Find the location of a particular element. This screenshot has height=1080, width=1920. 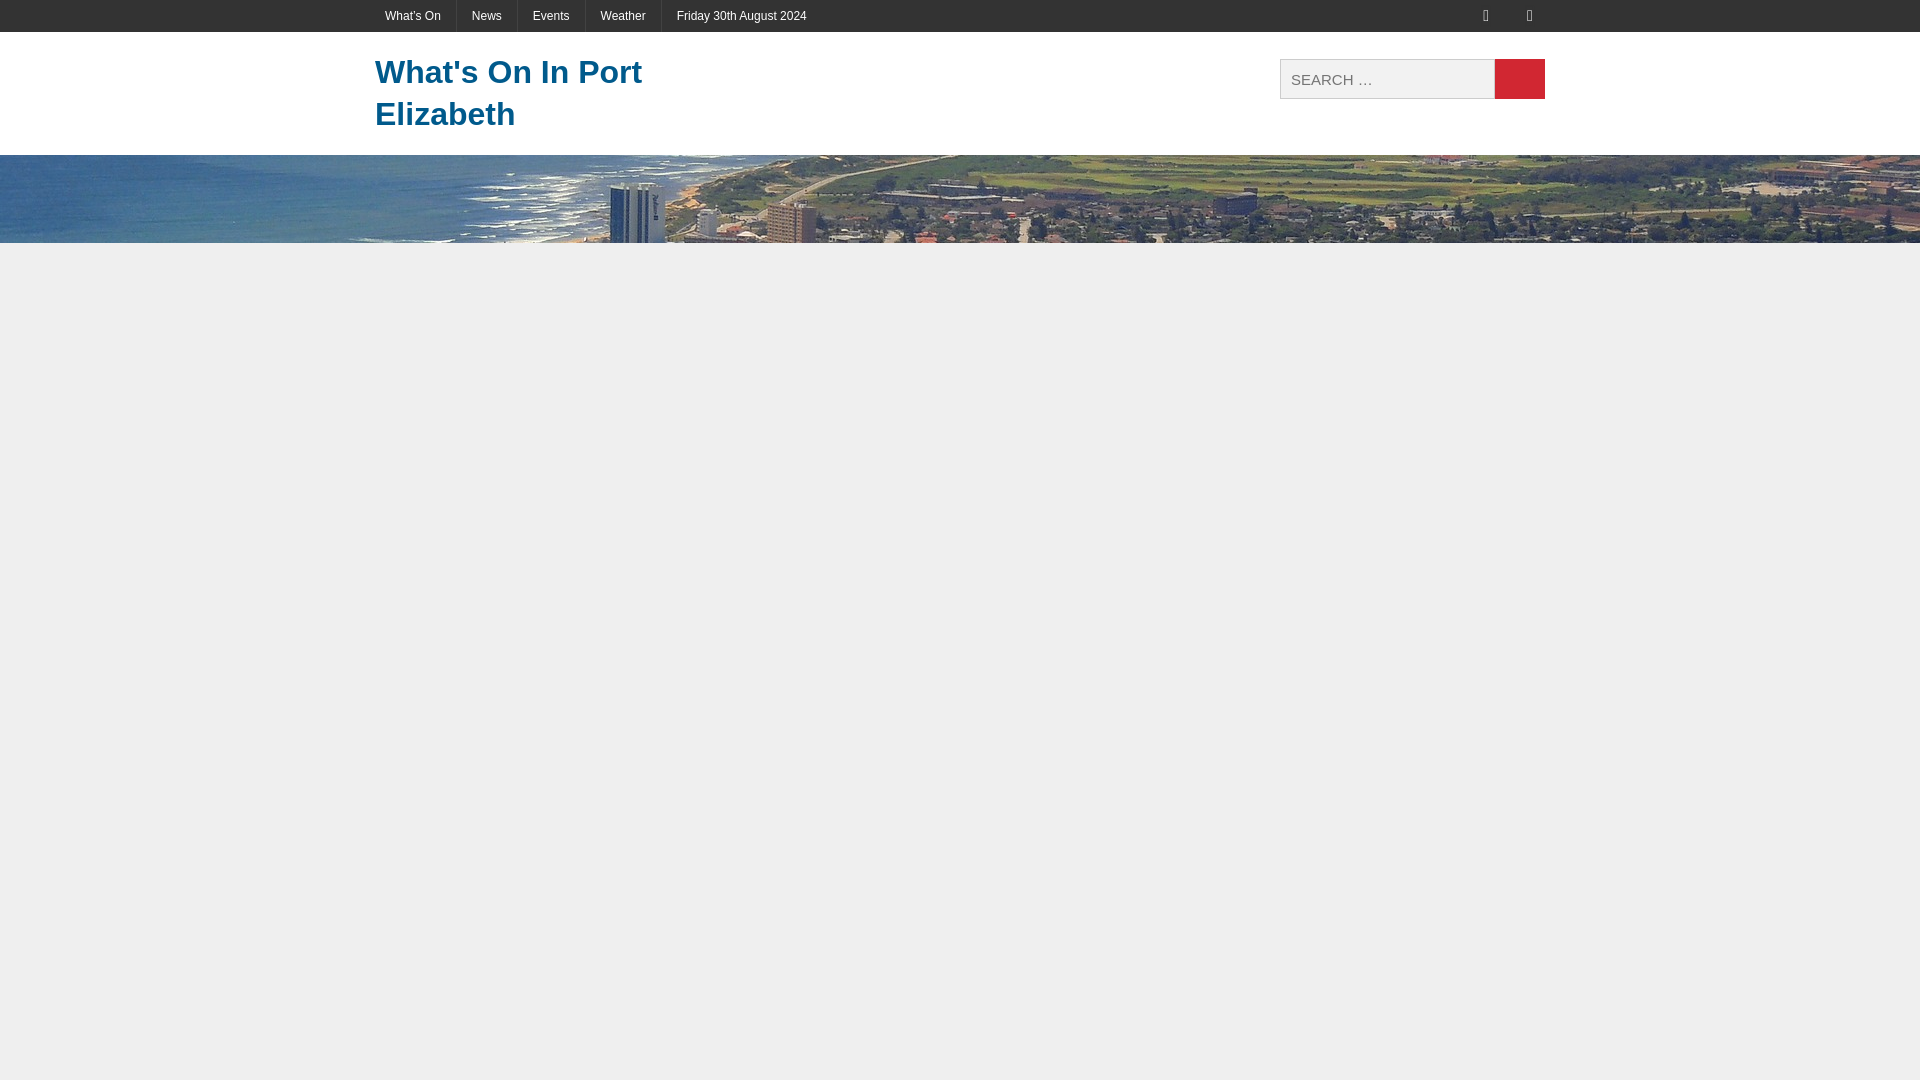

News is located at coordinates (486, 16).